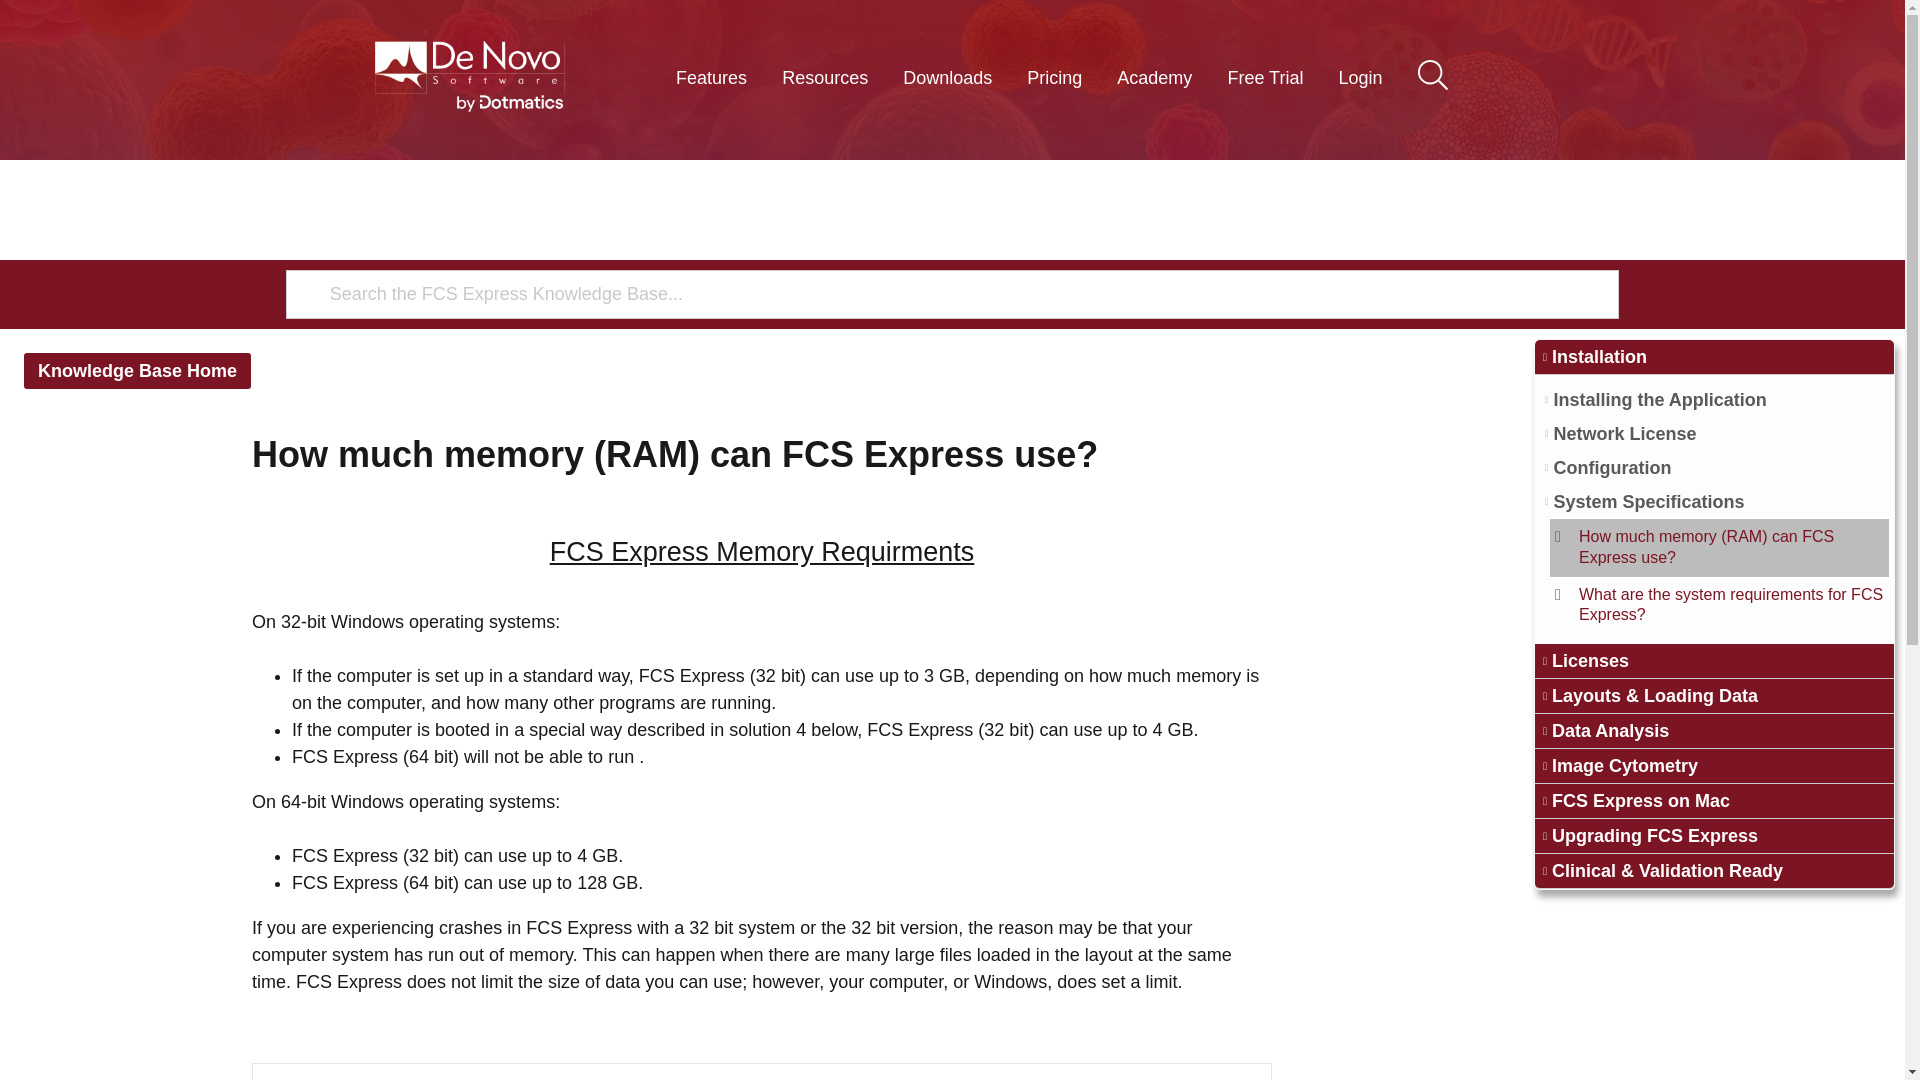 This screenshot has width=1920, height=1080. I want to click on Downloads, so click(946, 78).